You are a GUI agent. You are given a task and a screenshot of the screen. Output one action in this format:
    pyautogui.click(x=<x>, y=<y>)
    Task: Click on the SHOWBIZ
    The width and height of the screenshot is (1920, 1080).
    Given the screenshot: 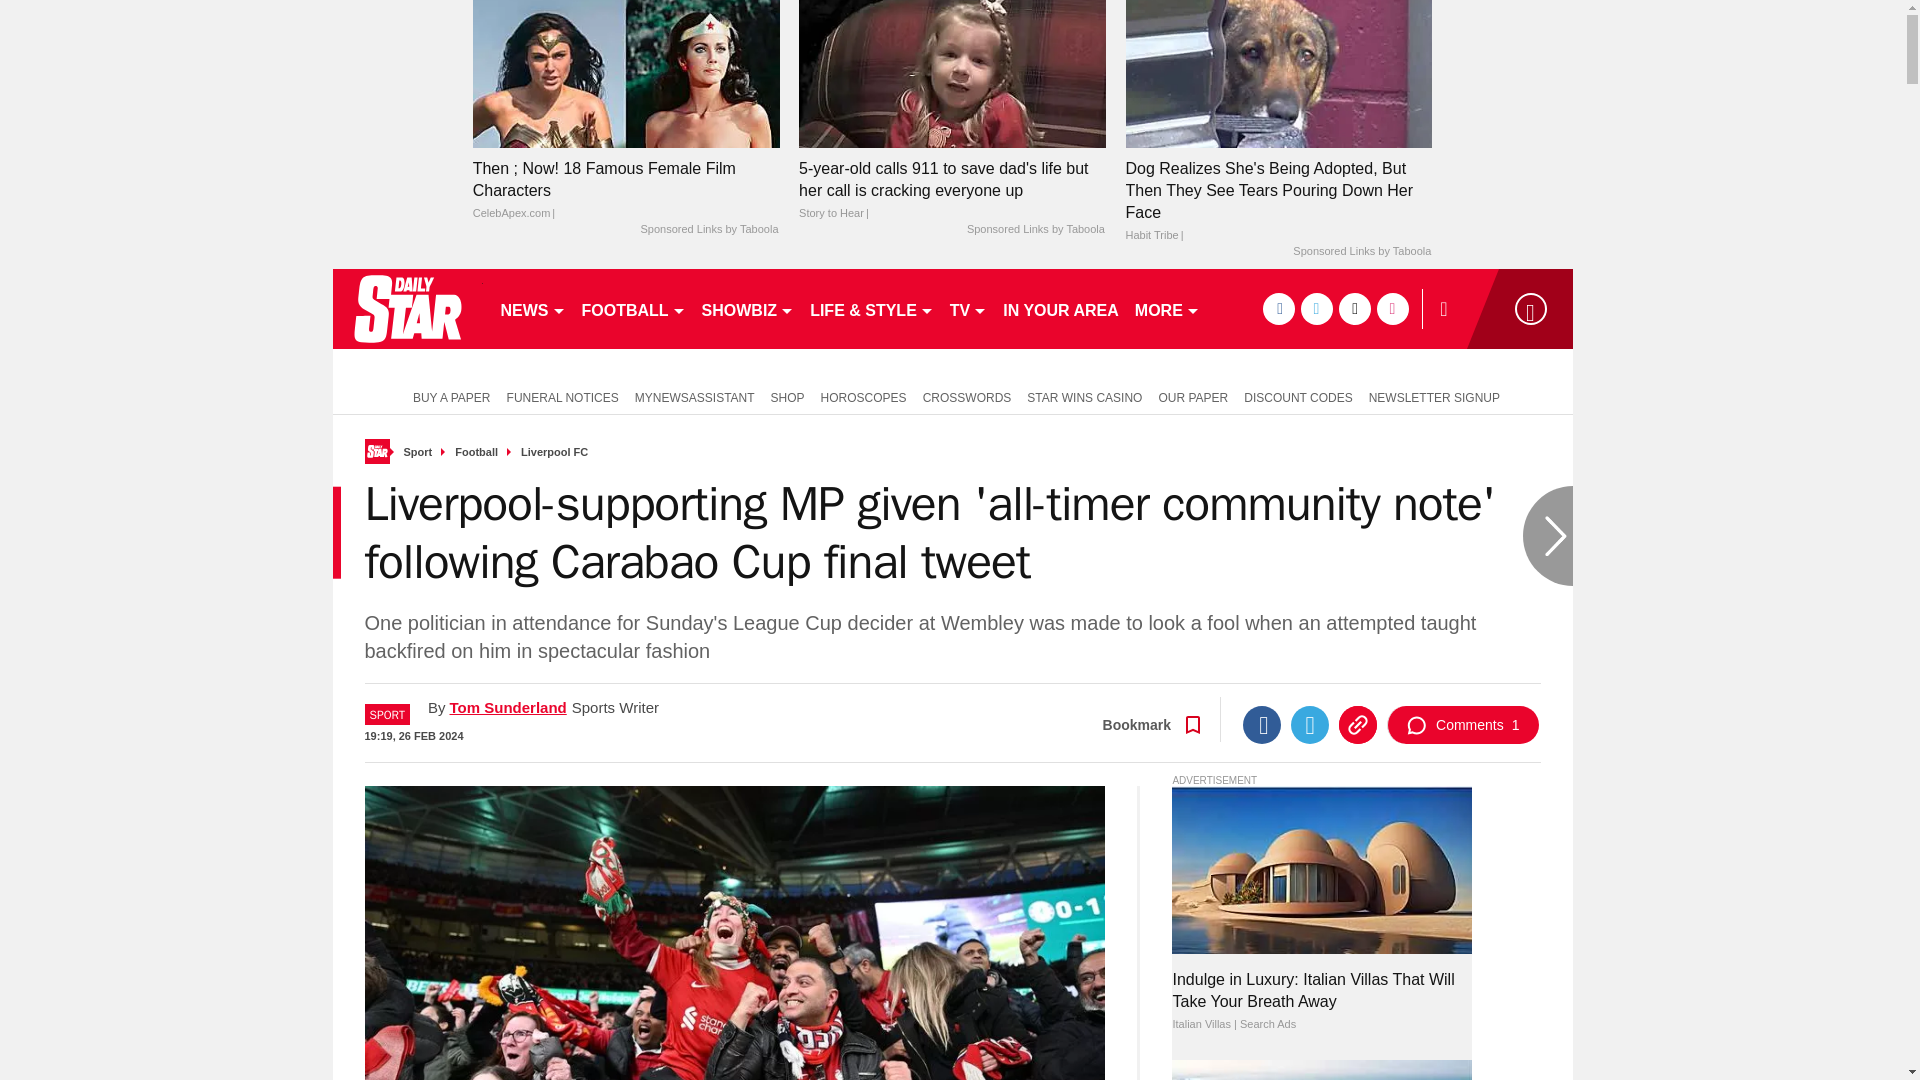 What is the action you would take?
    pyautogui.click(x=748, y=308)
    